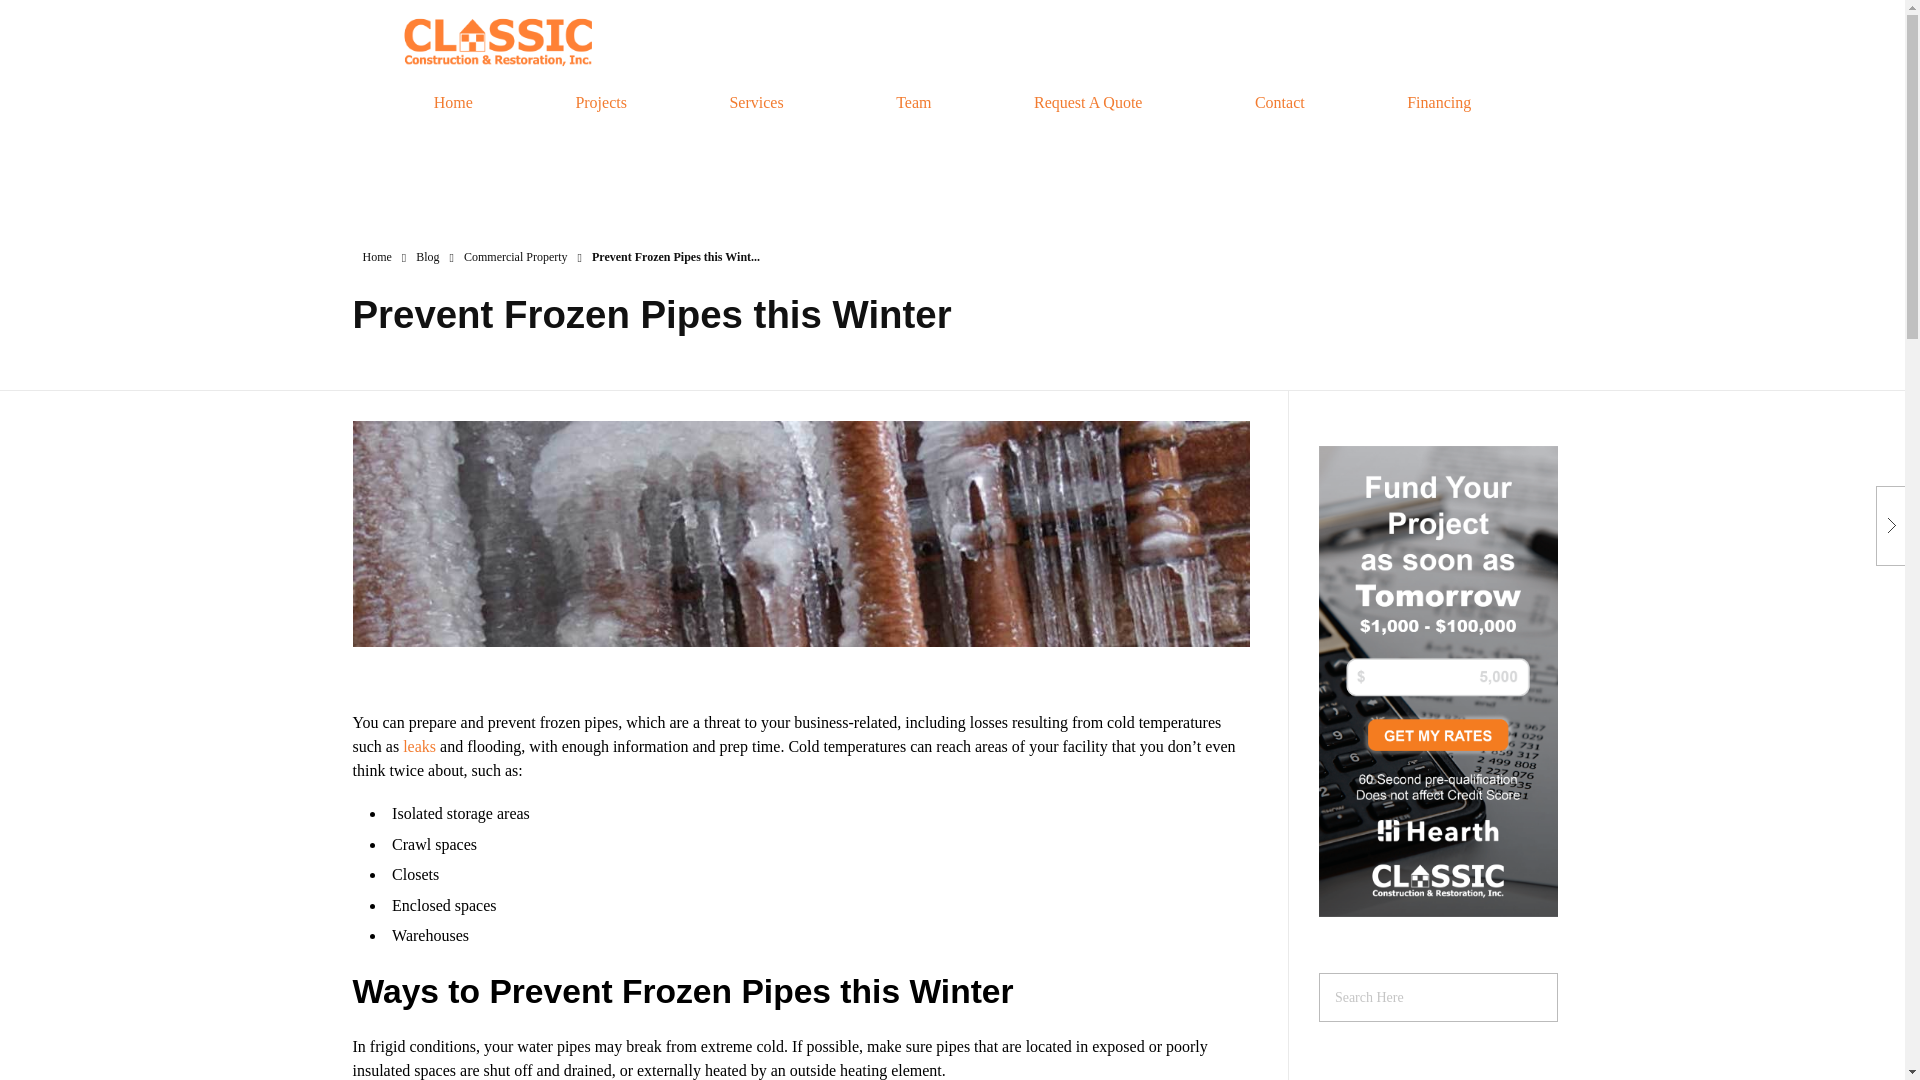 The height and width of the screenshot is (1080, 1920). What do you see at coordinates (453, 103) in the screenshot?
I see `Home` at bounding box center [453, 103].